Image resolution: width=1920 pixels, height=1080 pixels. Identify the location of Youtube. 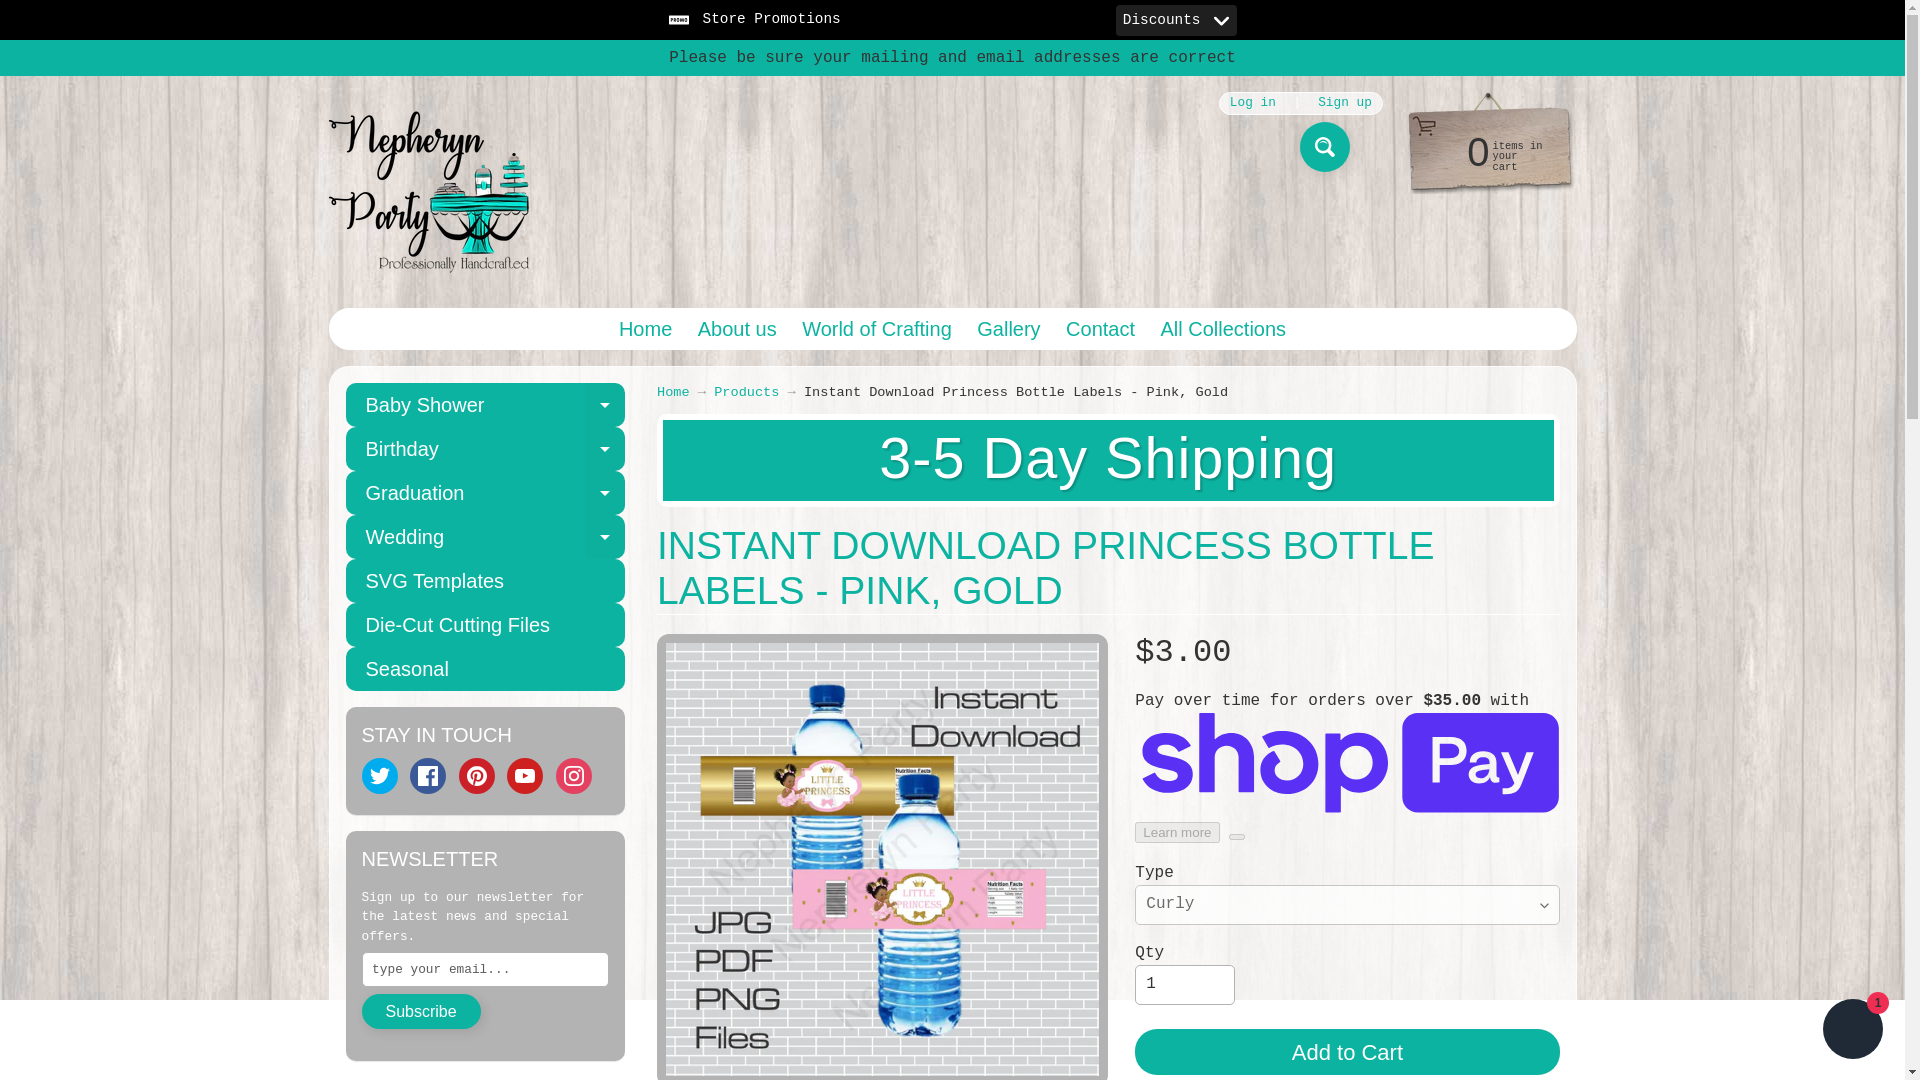
(1324, 146).